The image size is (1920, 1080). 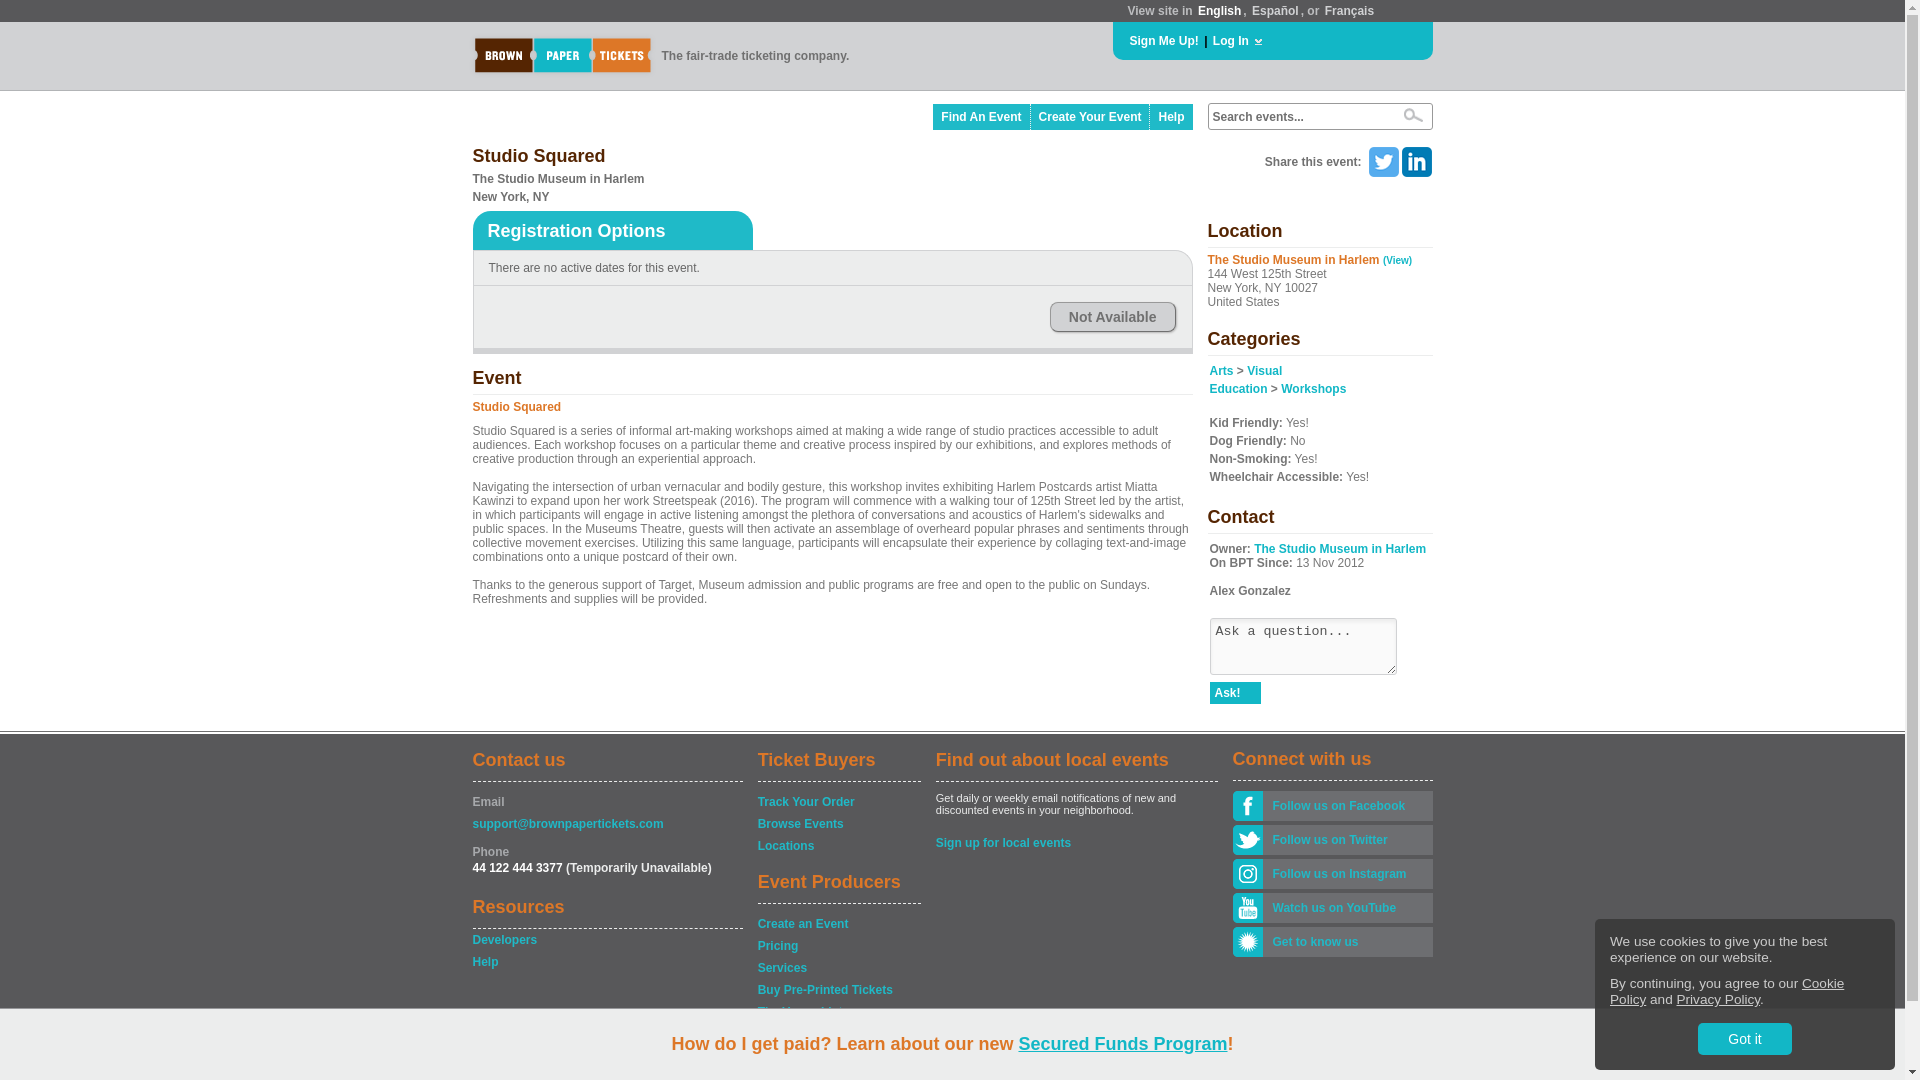 I want to click on Help, so click(x=1171, y=116).